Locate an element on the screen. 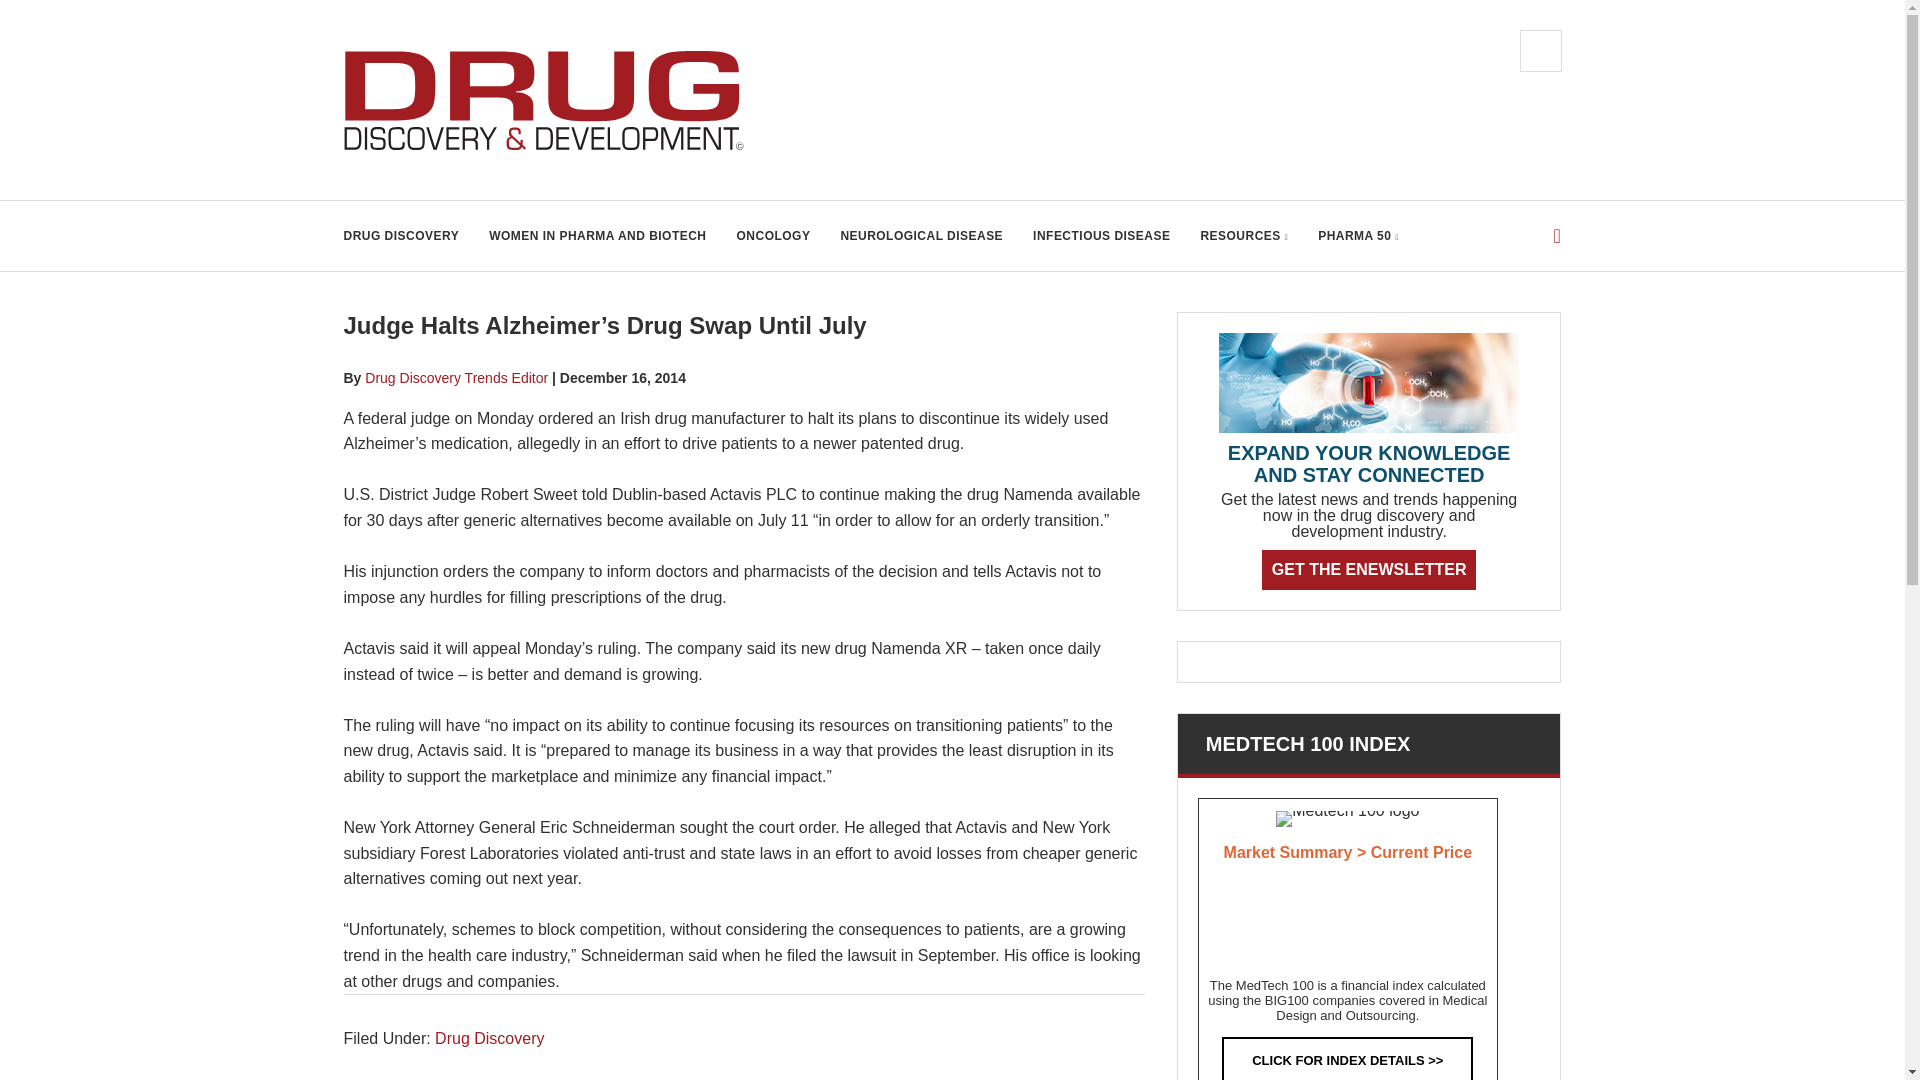 This screenshot has height=1080, width=1920. PHARMA 50 is located at coordinates (1358, 236).